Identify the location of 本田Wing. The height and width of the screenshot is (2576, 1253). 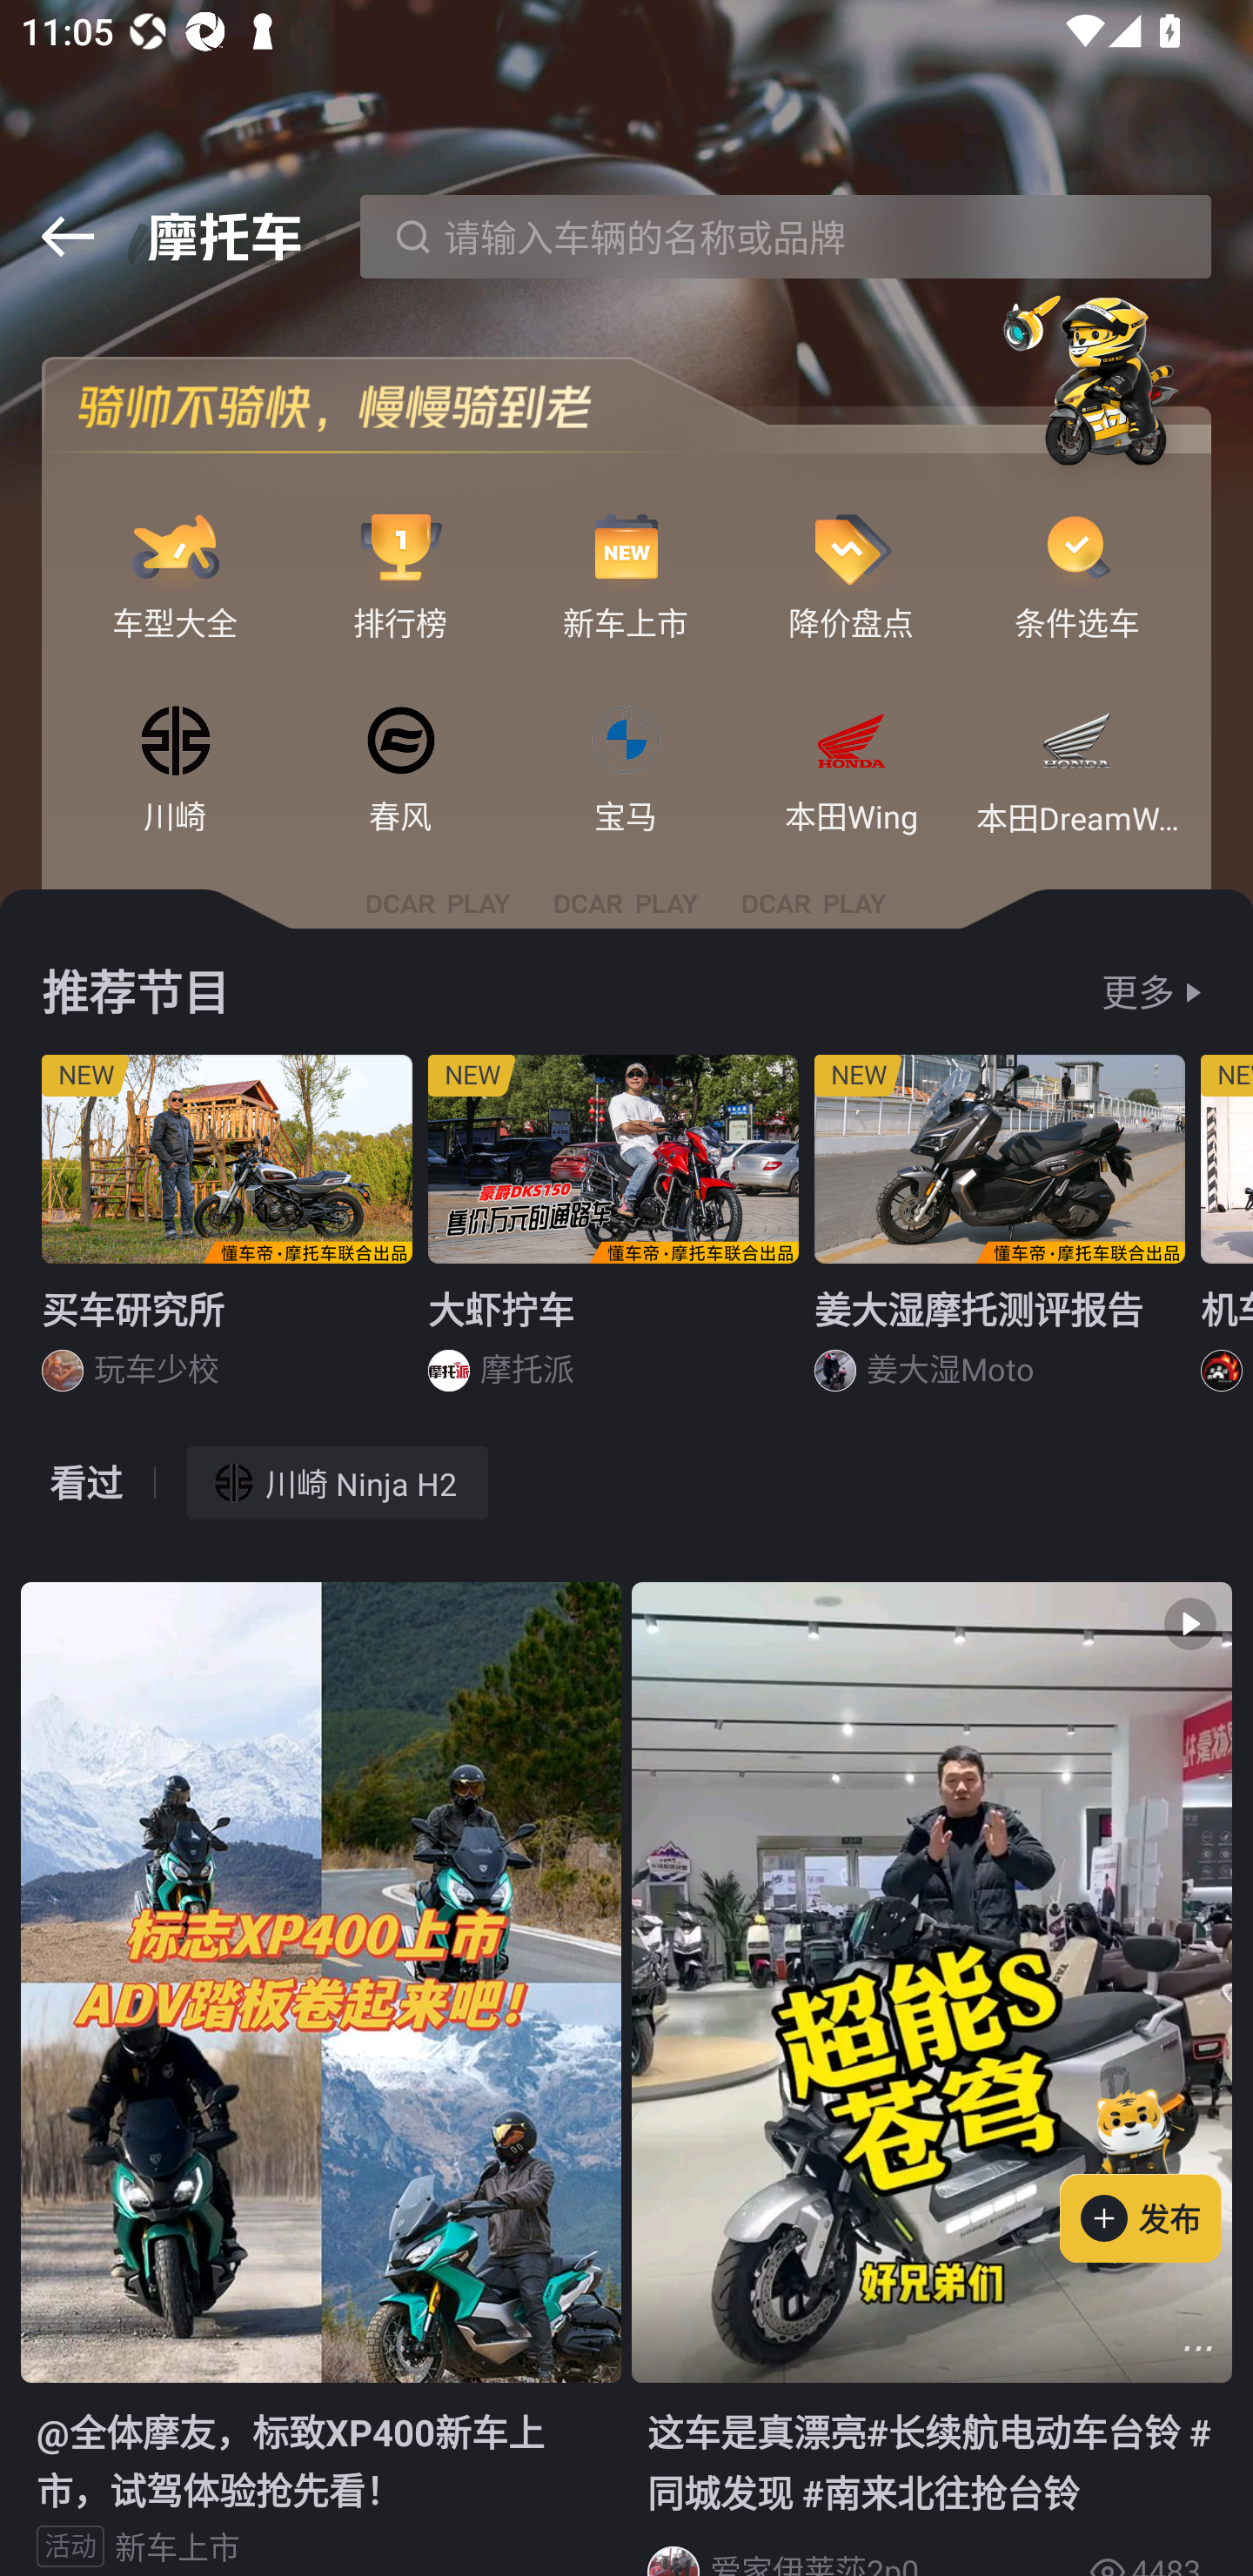
(851, 742).